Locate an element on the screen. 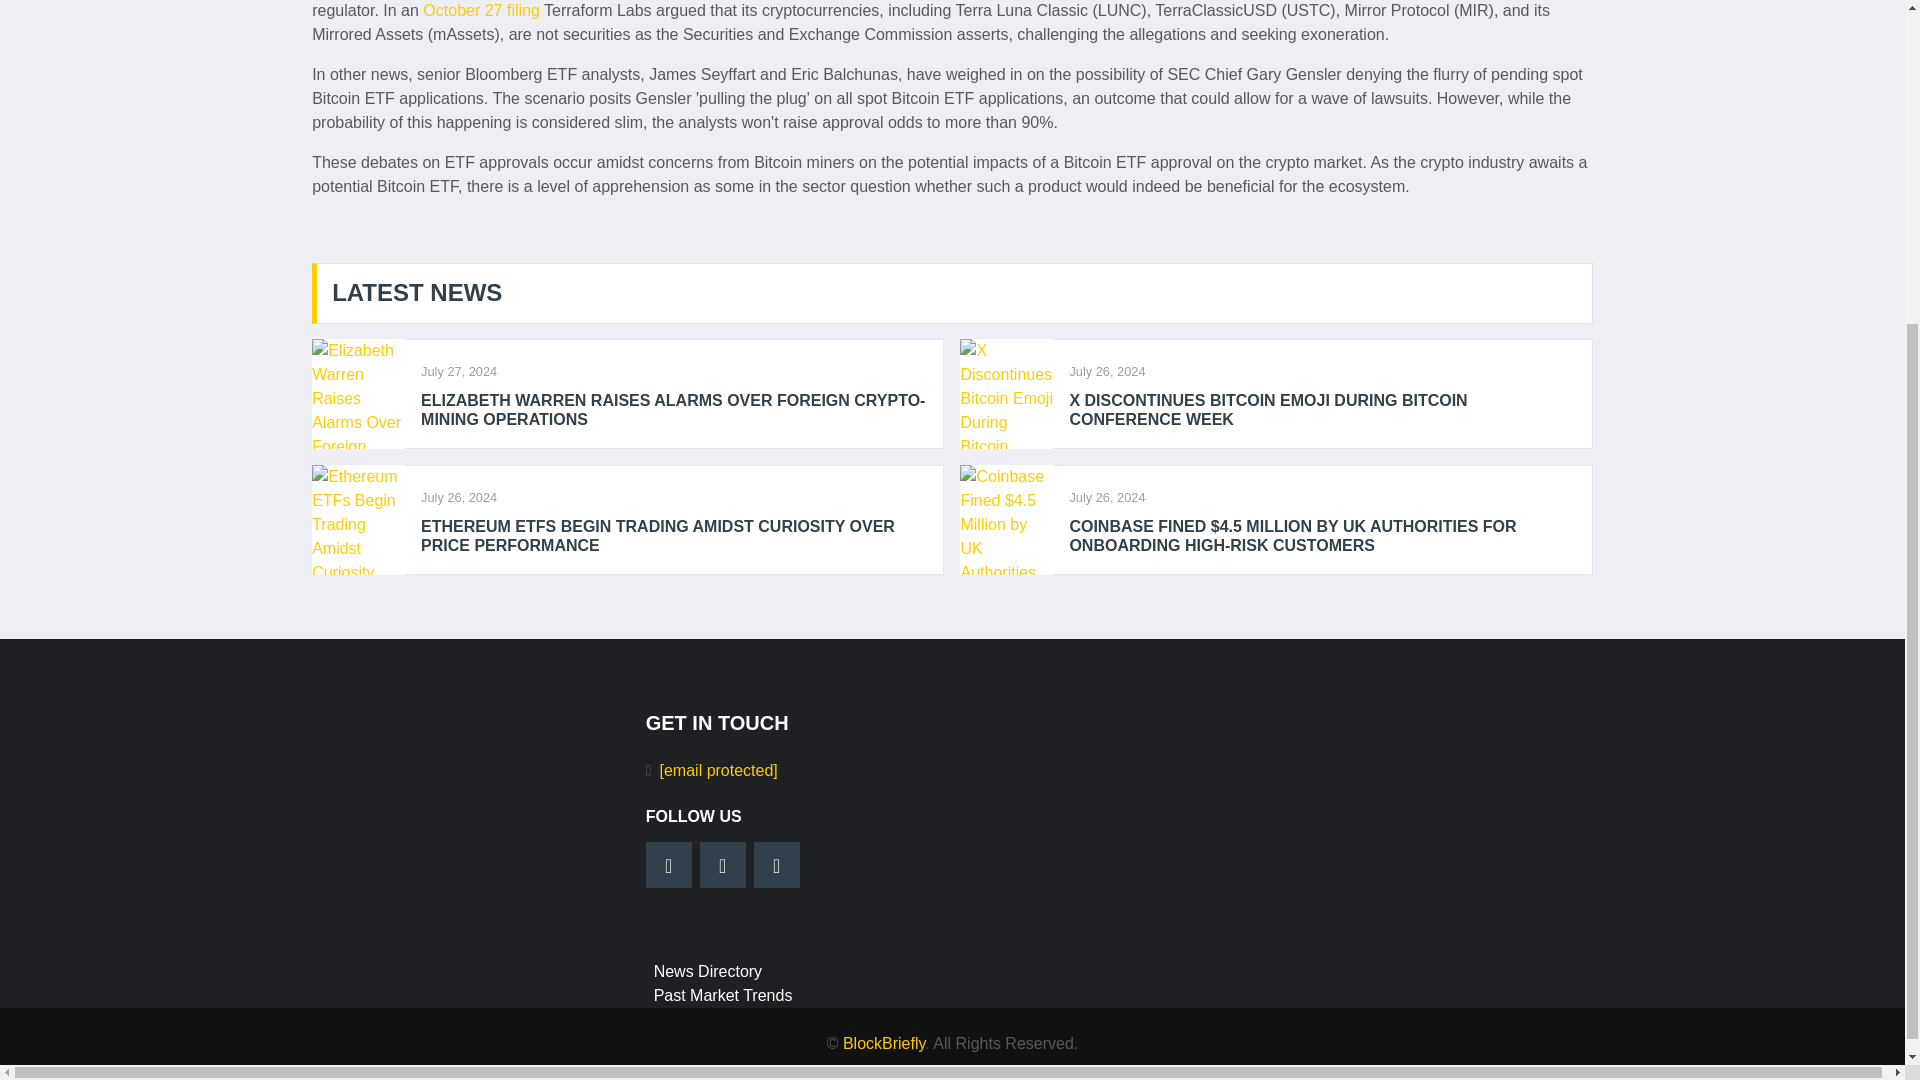 The width and height of the screenshot is (1920, 1080). July 27, 2024 is located at coordinates (458, 370).